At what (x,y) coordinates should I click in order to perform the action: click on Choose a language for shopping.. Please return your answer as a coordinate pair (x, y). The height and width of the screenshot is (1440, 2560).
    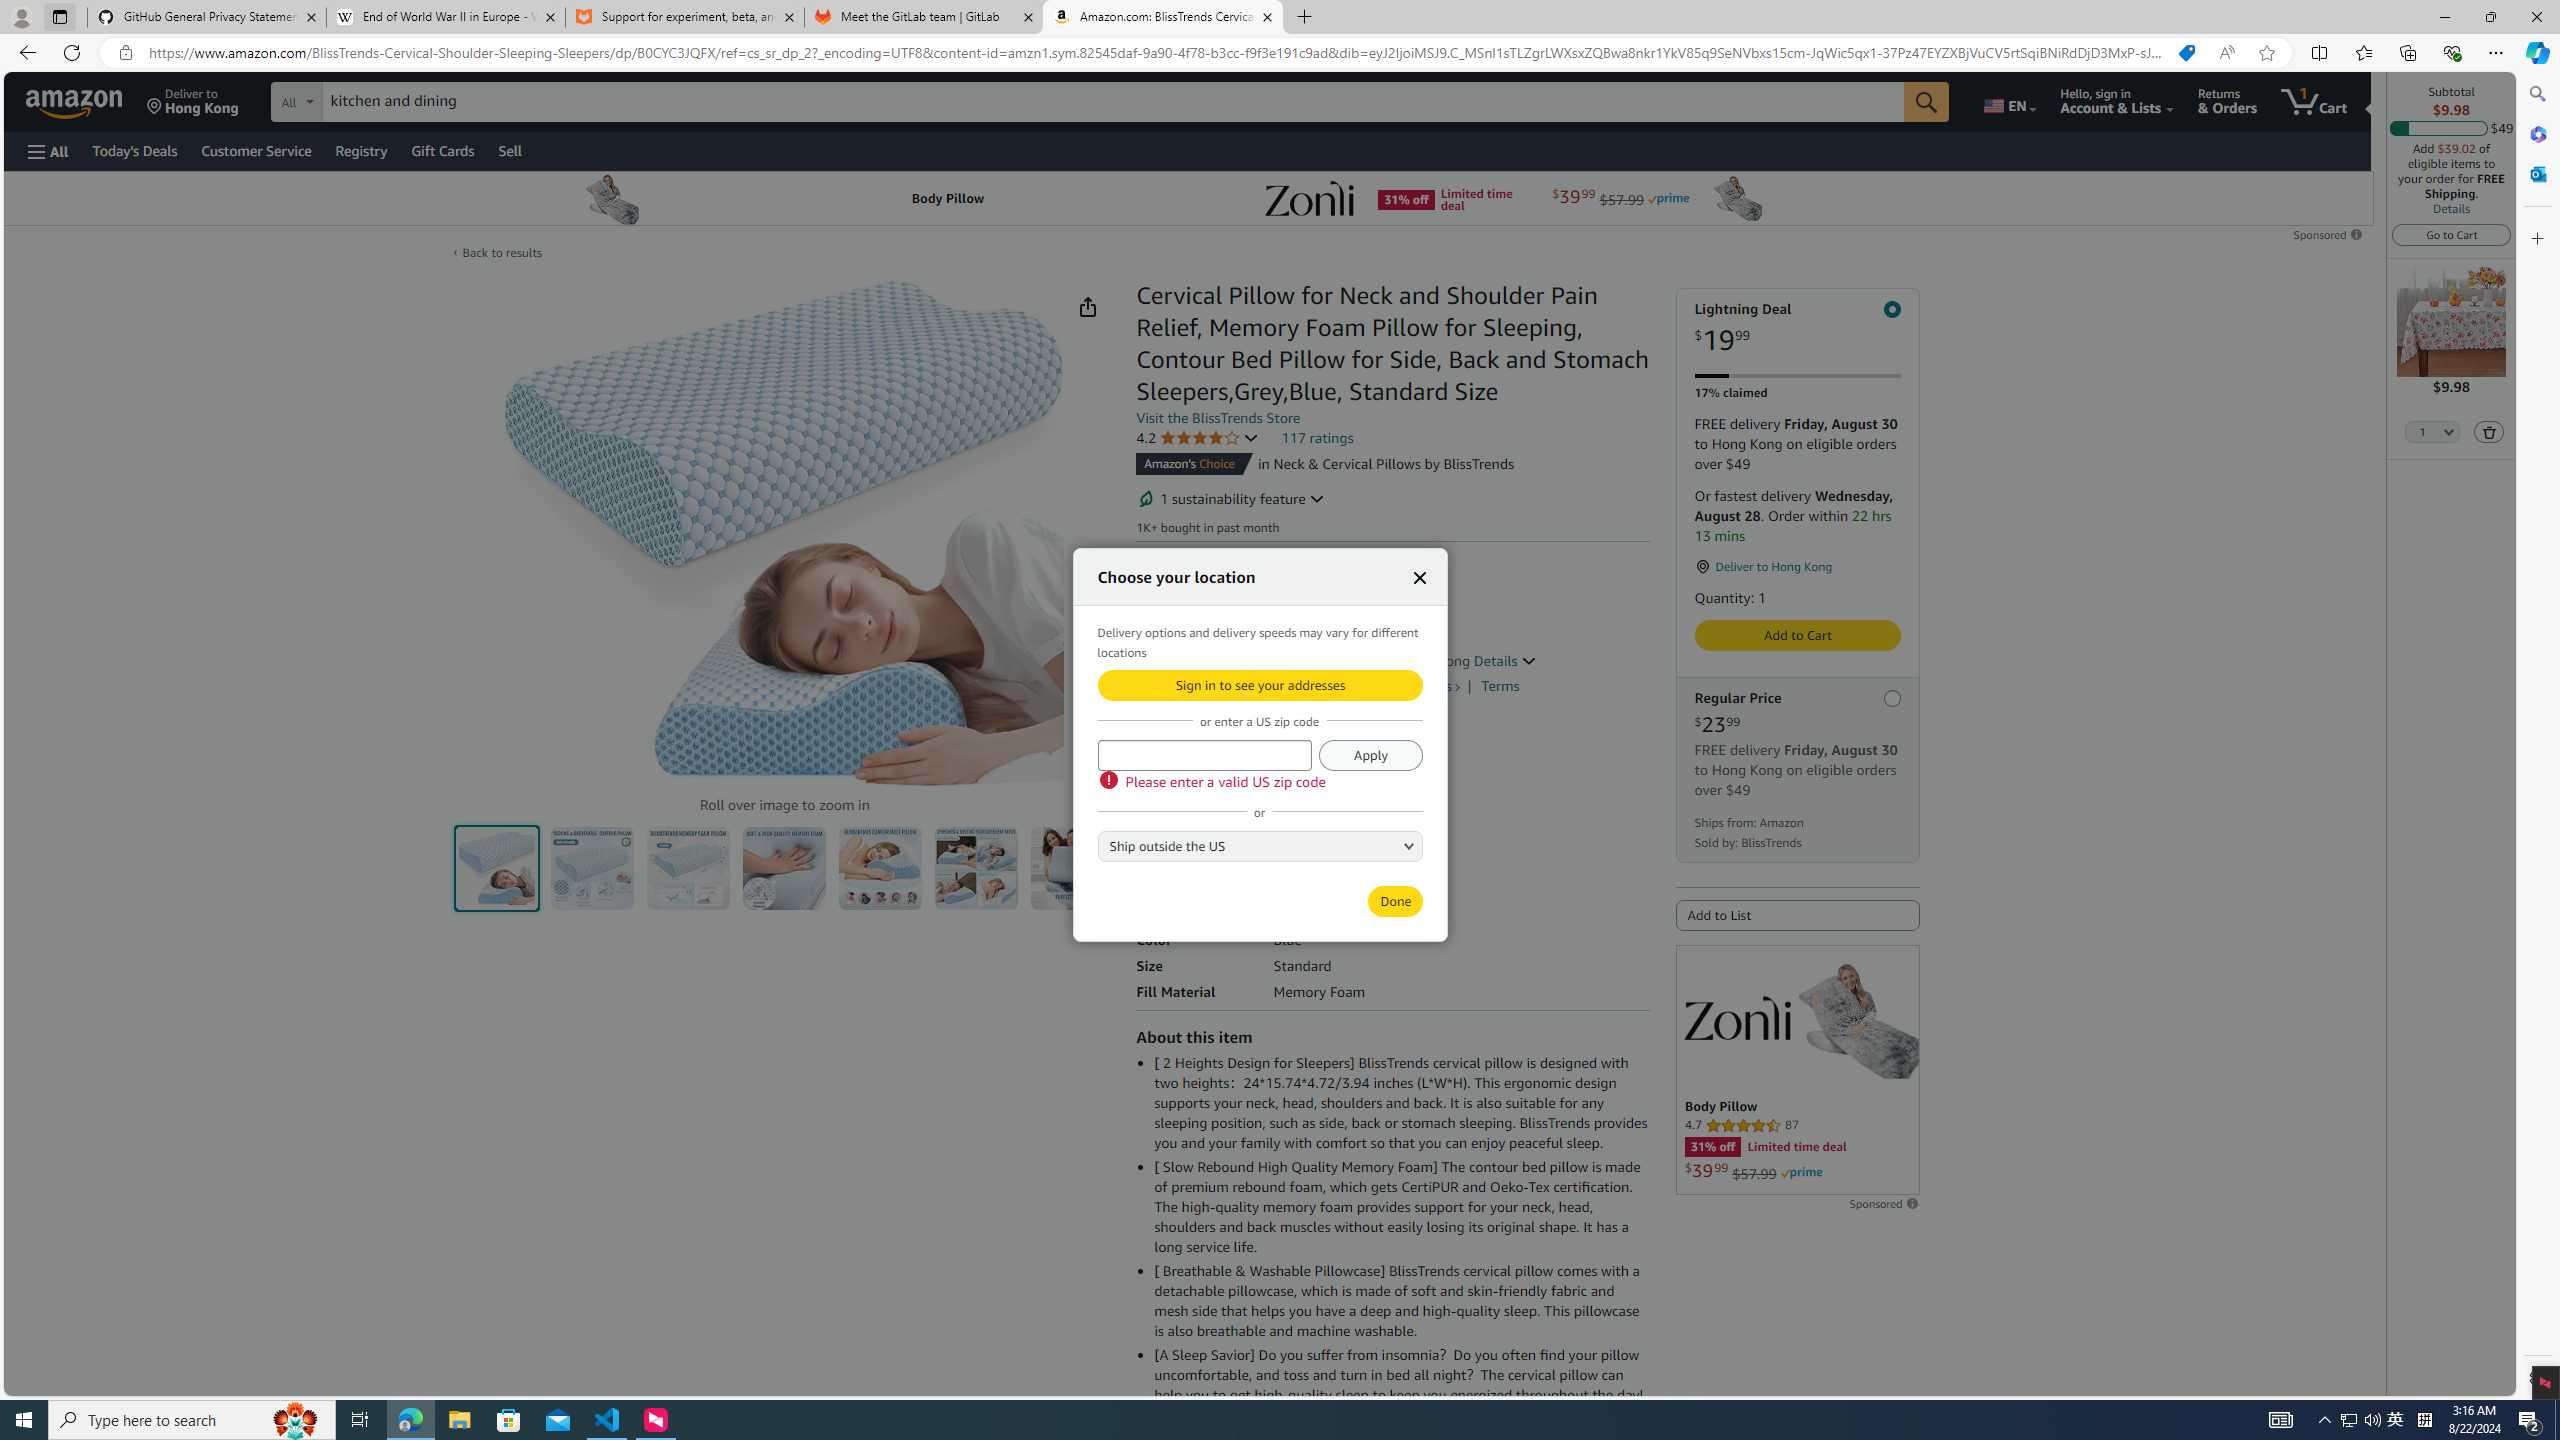
    Looking at the image, I should click on (2008, 101).